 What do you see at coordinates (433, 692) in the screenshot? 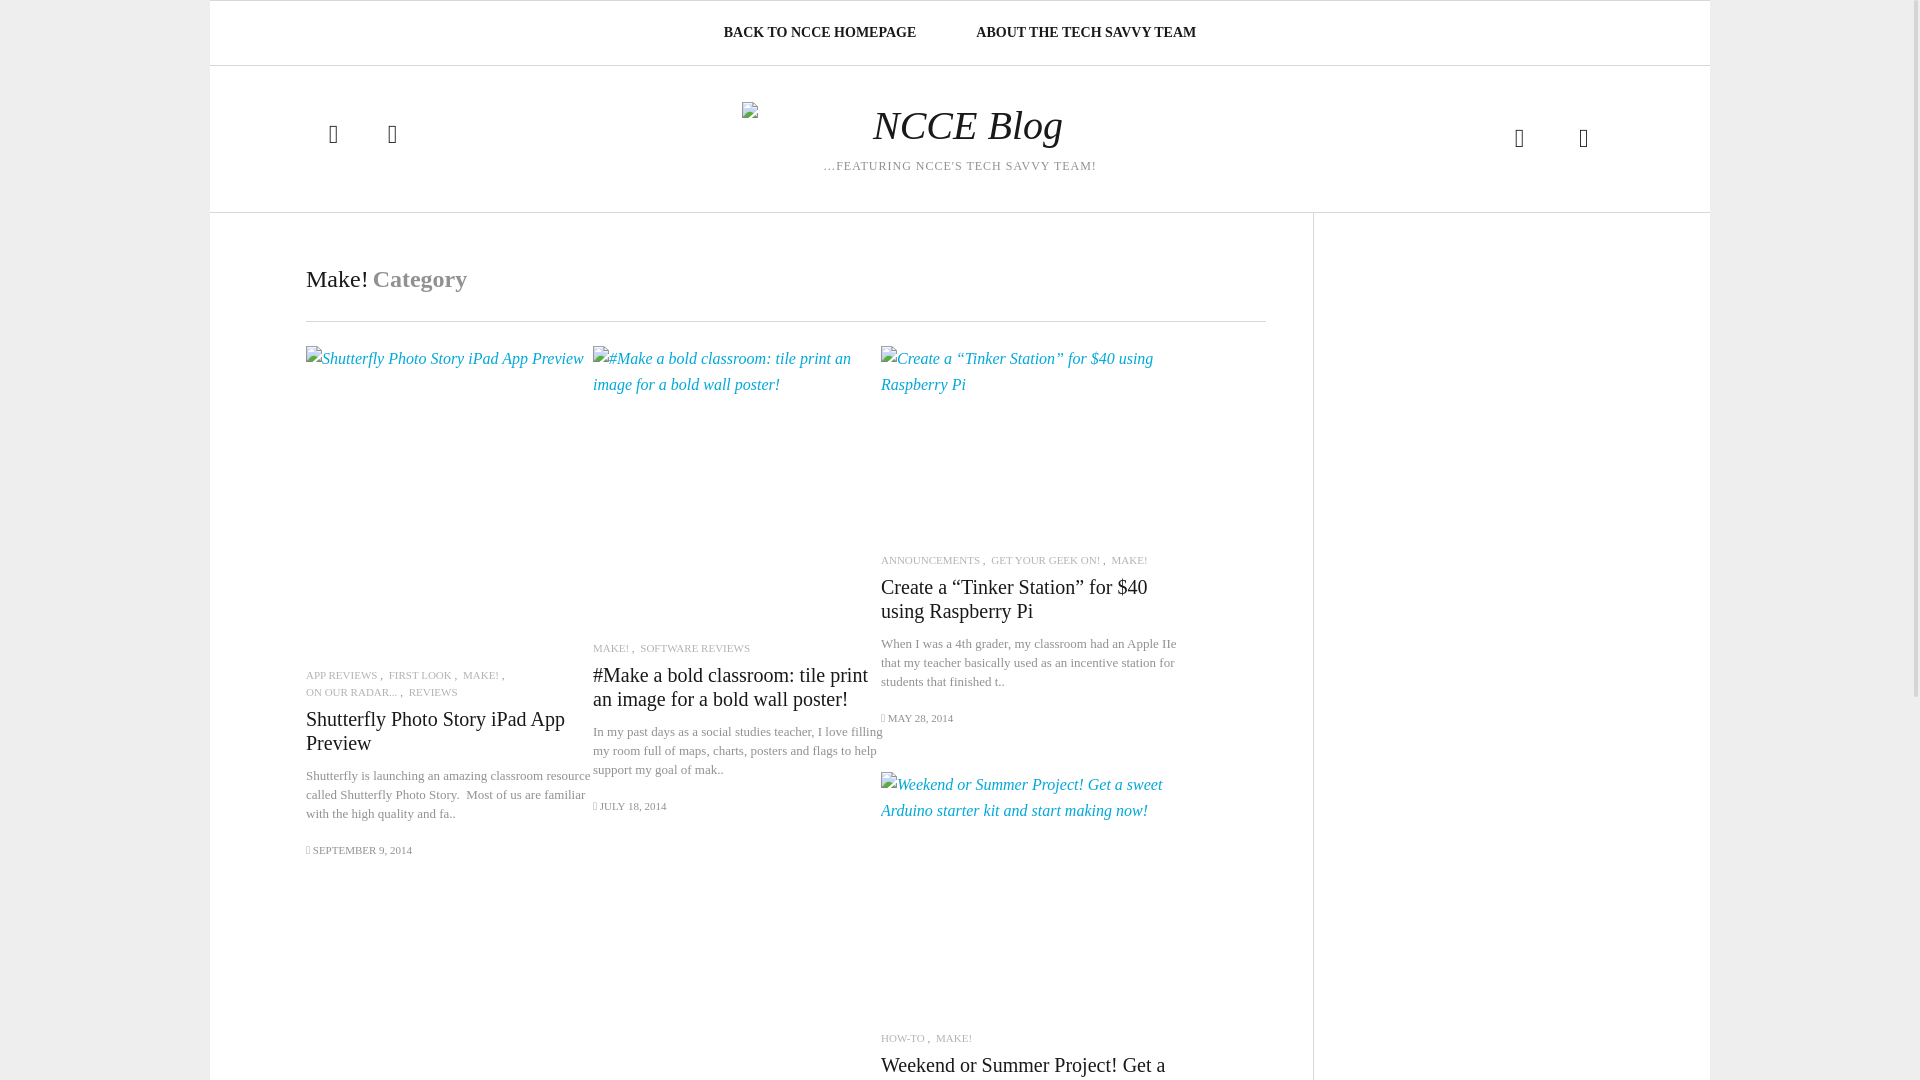
I see `View all posts in Reviews` at bounding box center [433, 692].